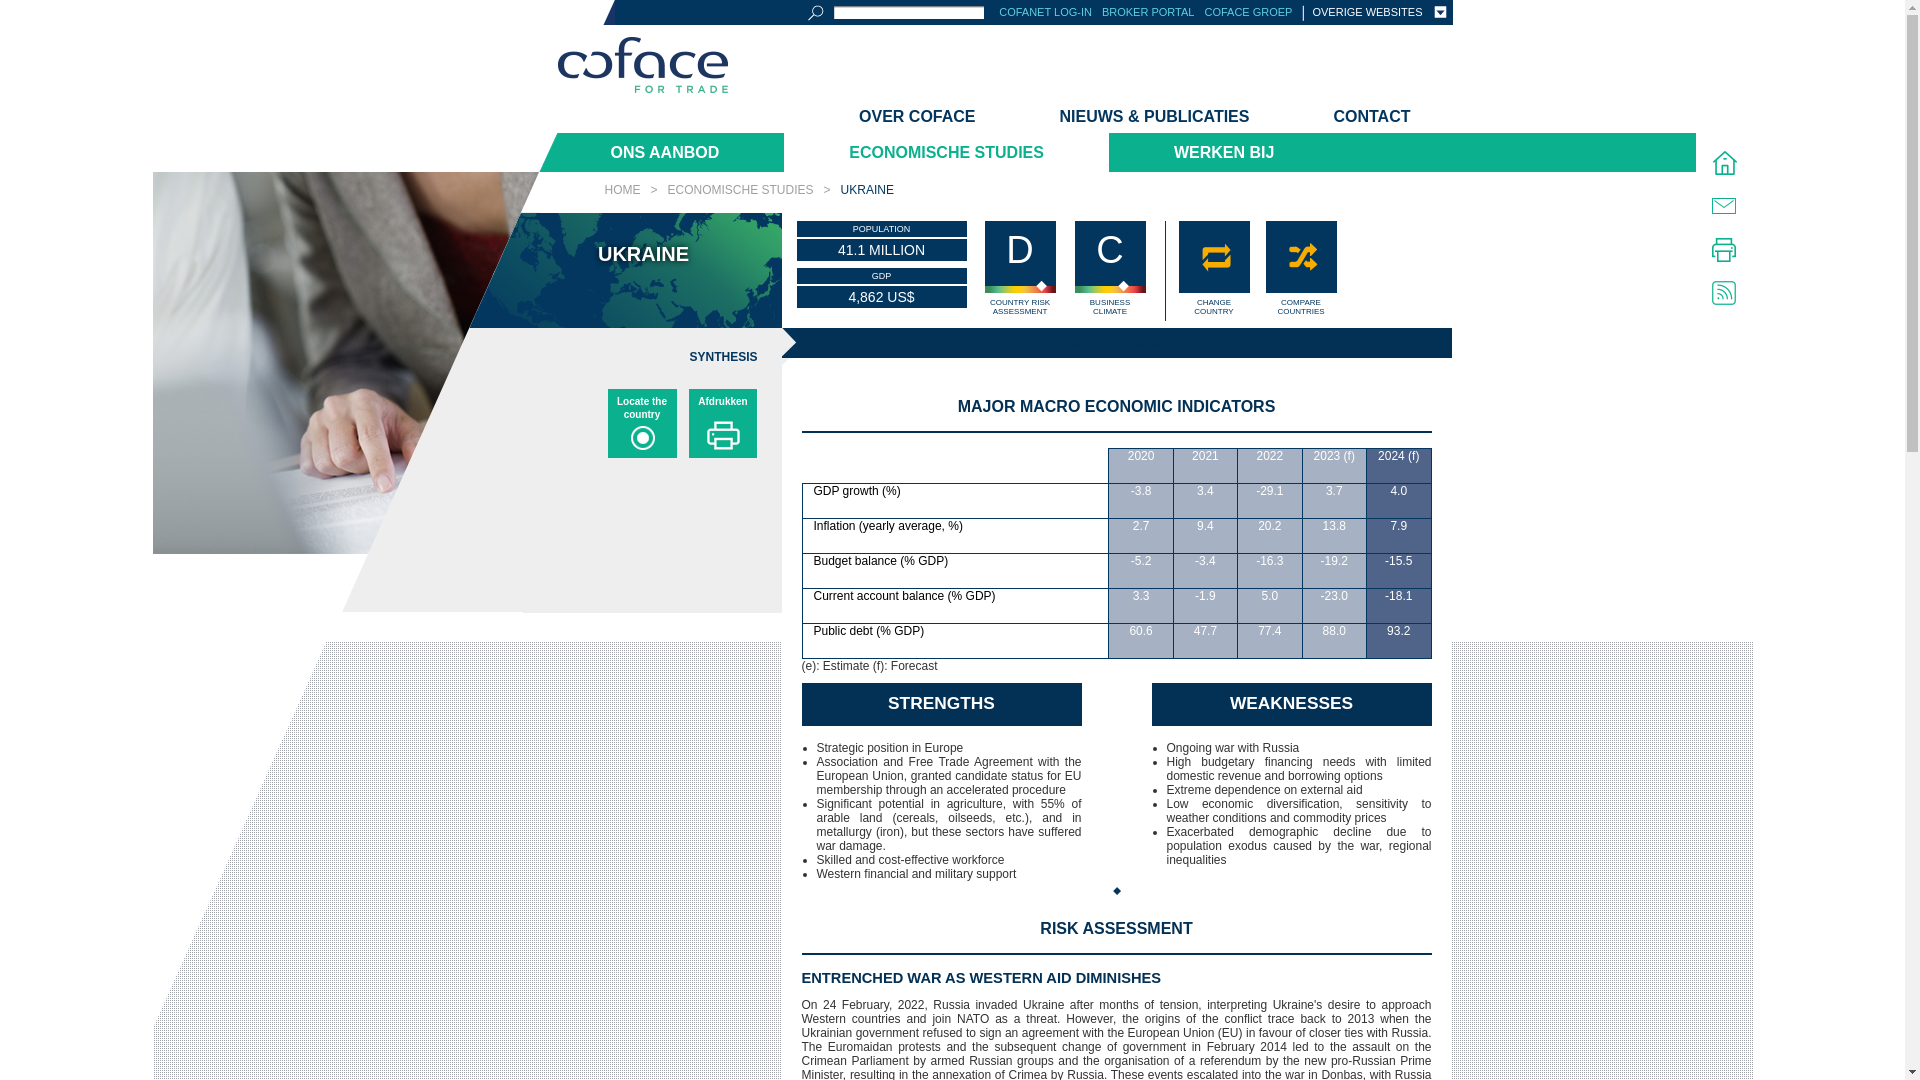 This screenshot has width=1920, height=1080. I want to click on Contact, so click(1724, 206).